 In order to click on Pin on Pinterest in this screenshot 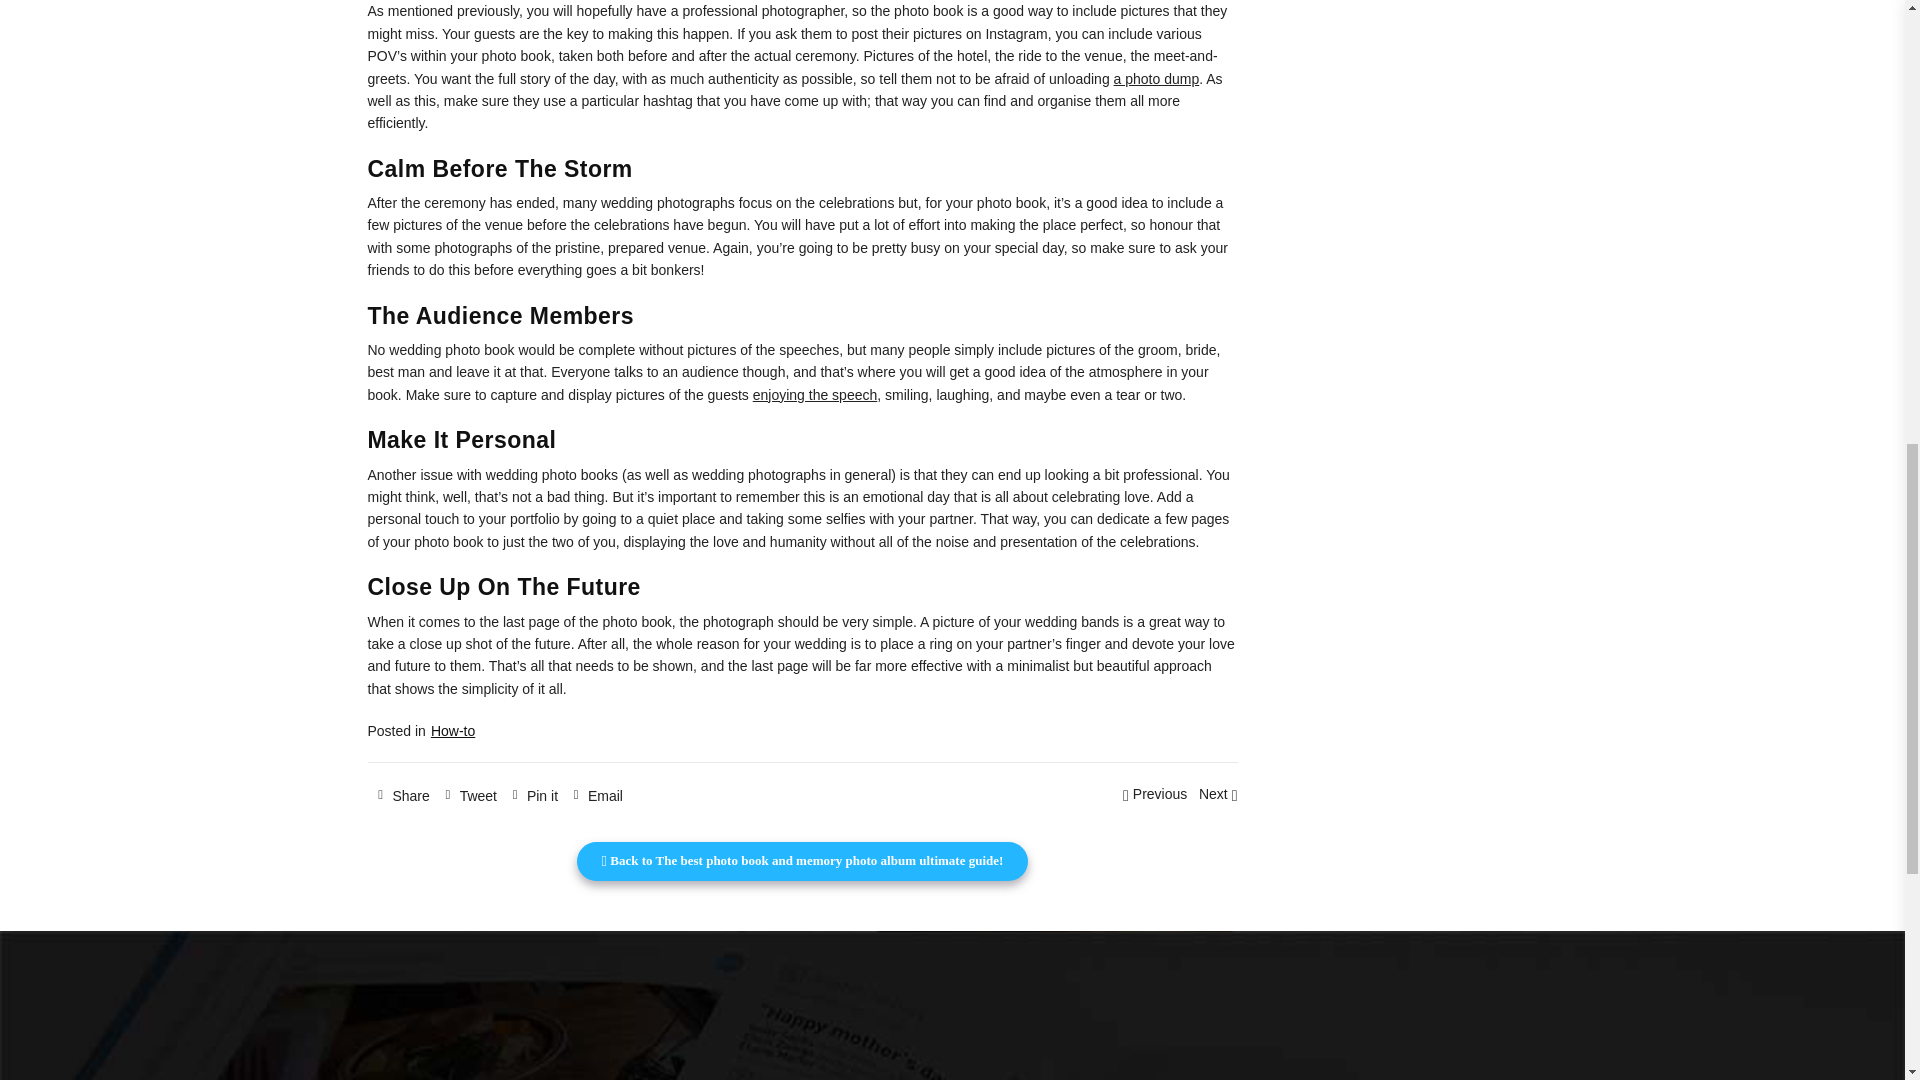, I will do `click(532, 794)`.